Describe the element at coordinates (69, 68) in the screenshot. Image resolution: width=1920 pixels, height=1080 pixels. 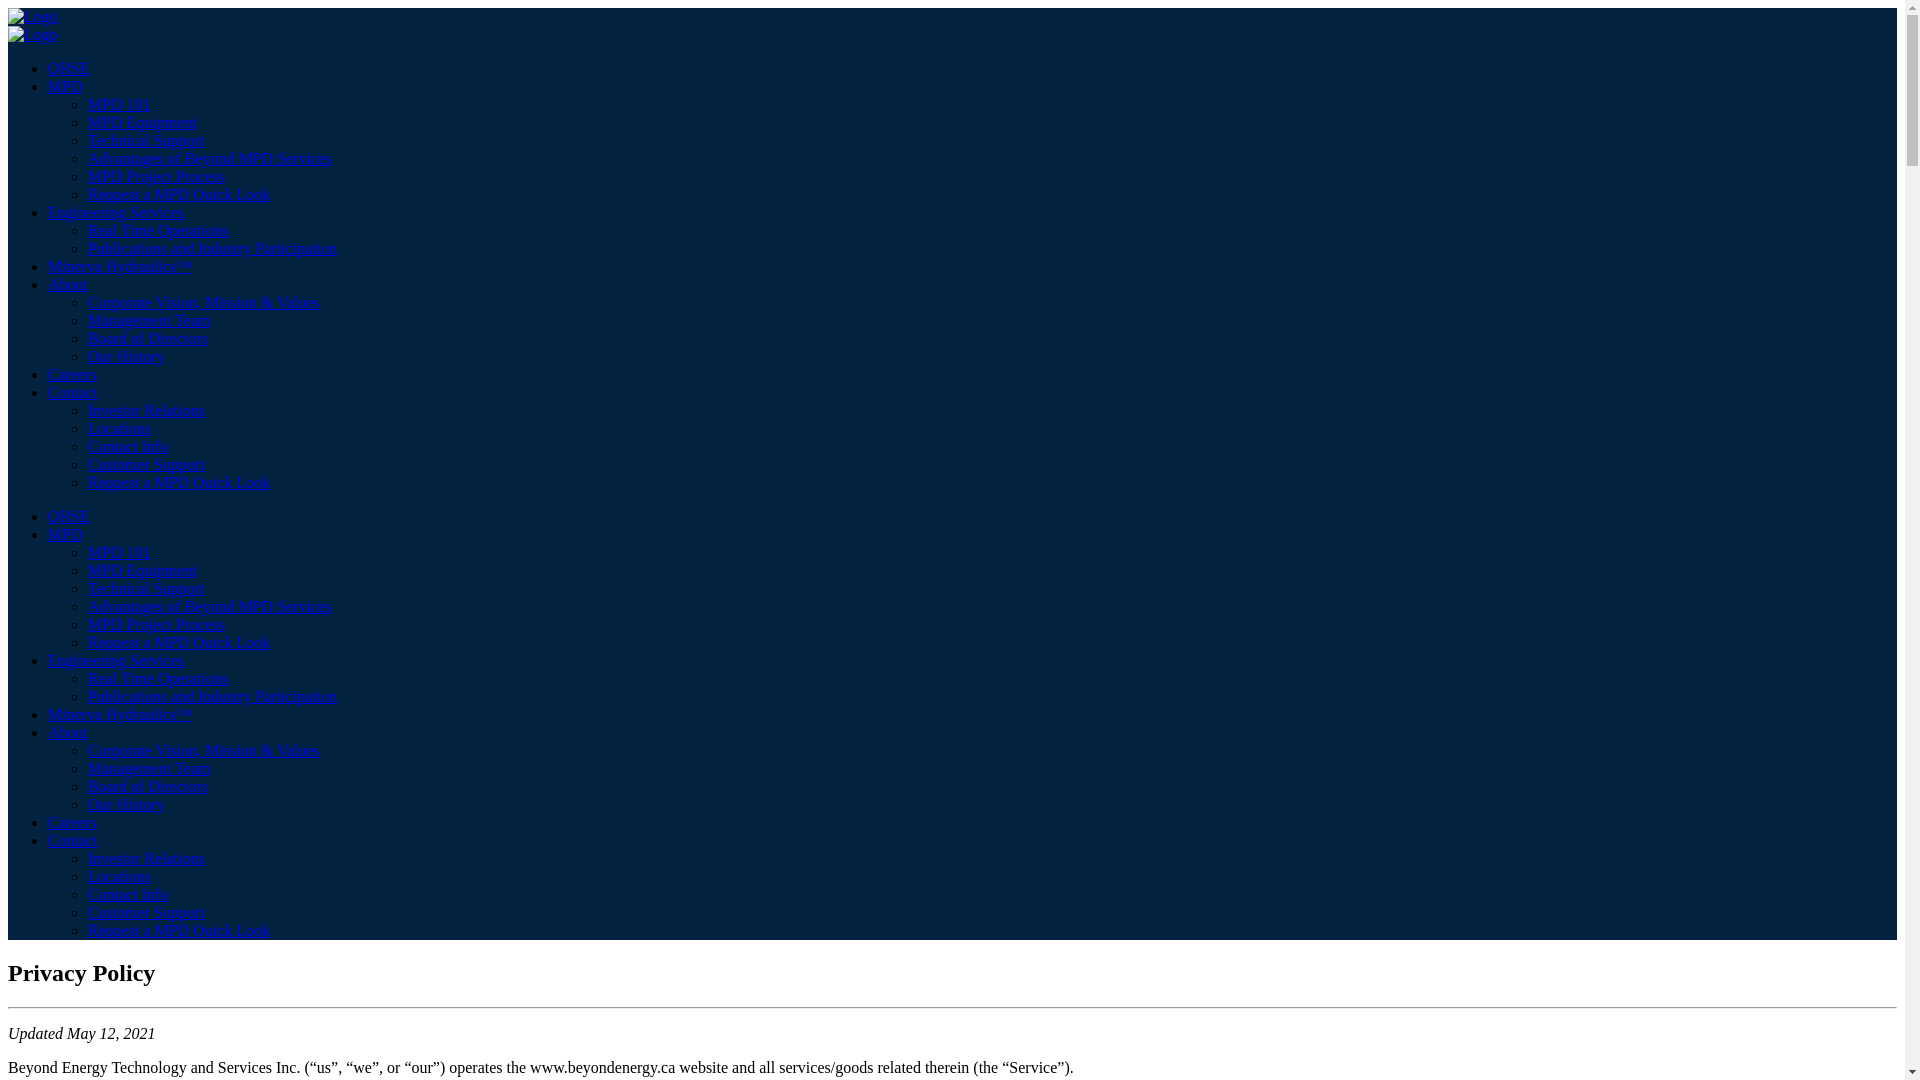
I see `QHSE` at that location.